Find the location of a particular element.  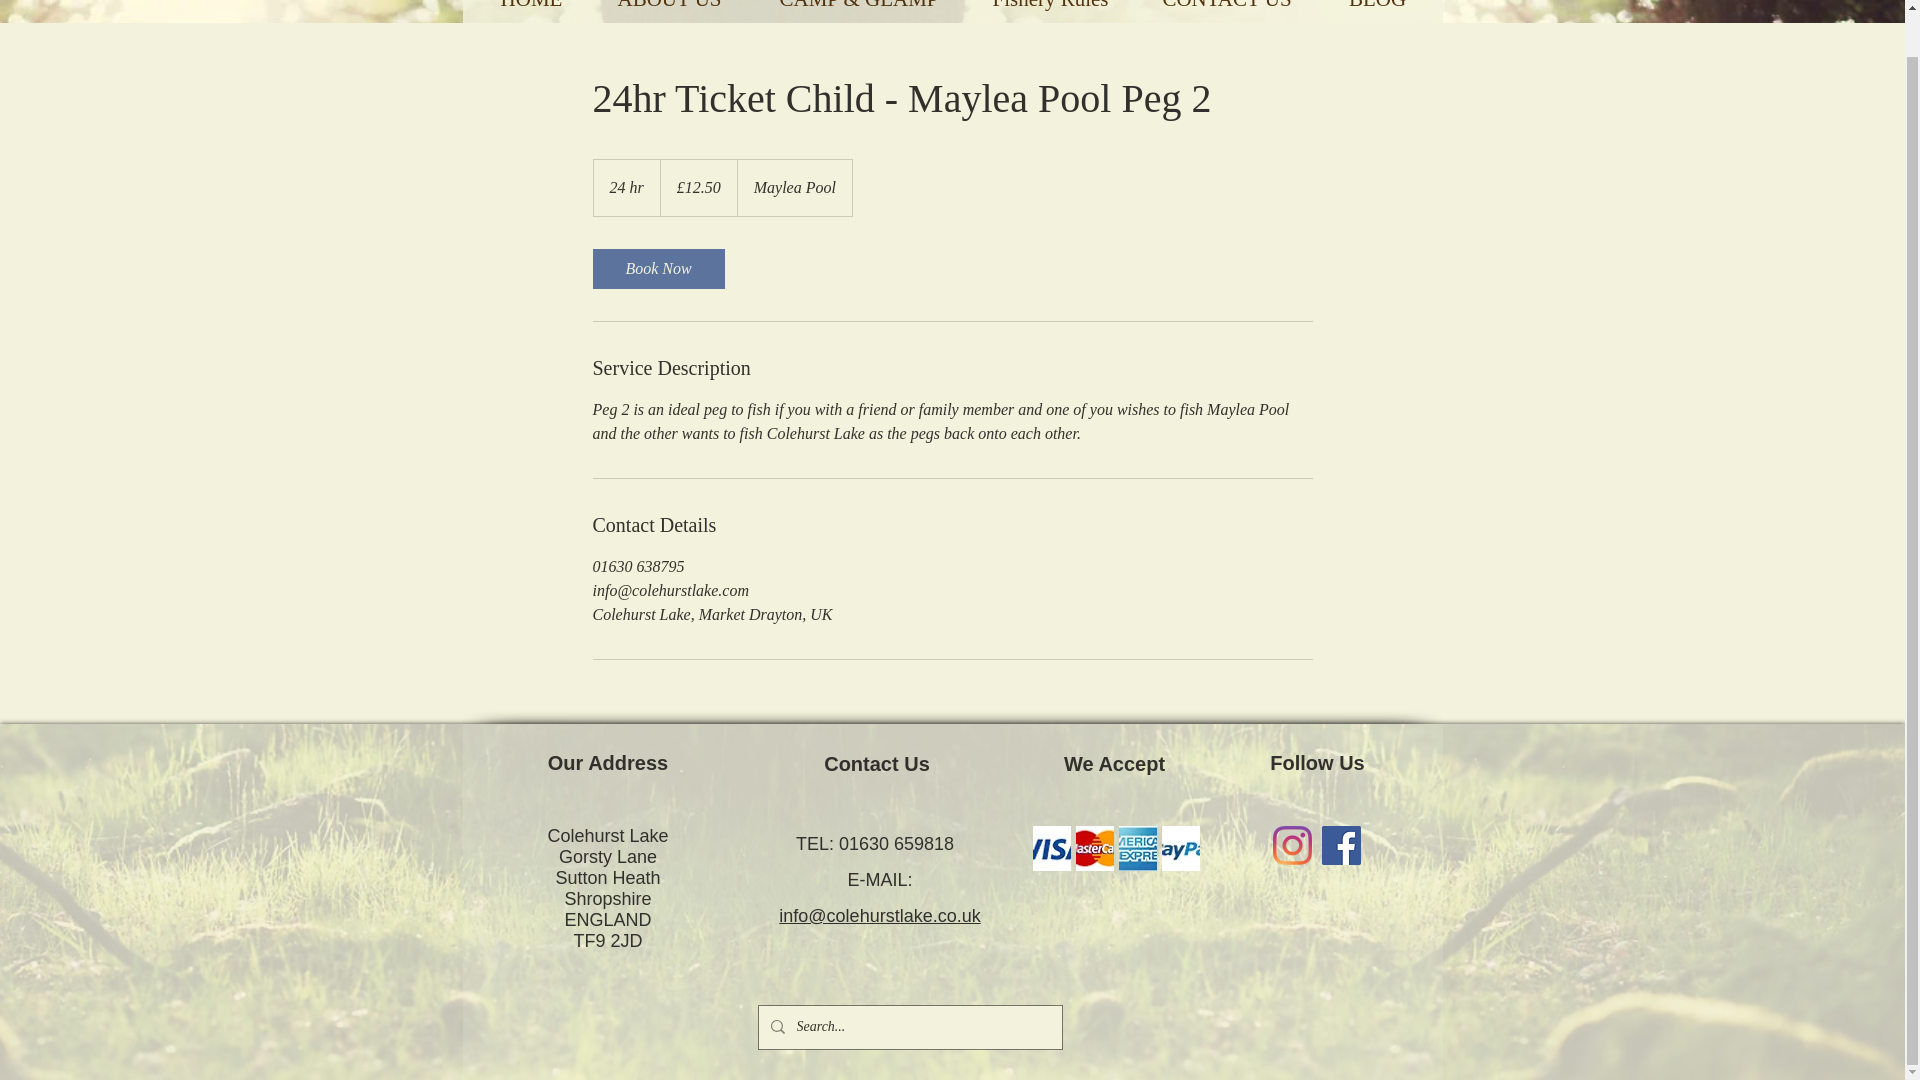

Fishery Rules is located at coordinates (1050, 11).